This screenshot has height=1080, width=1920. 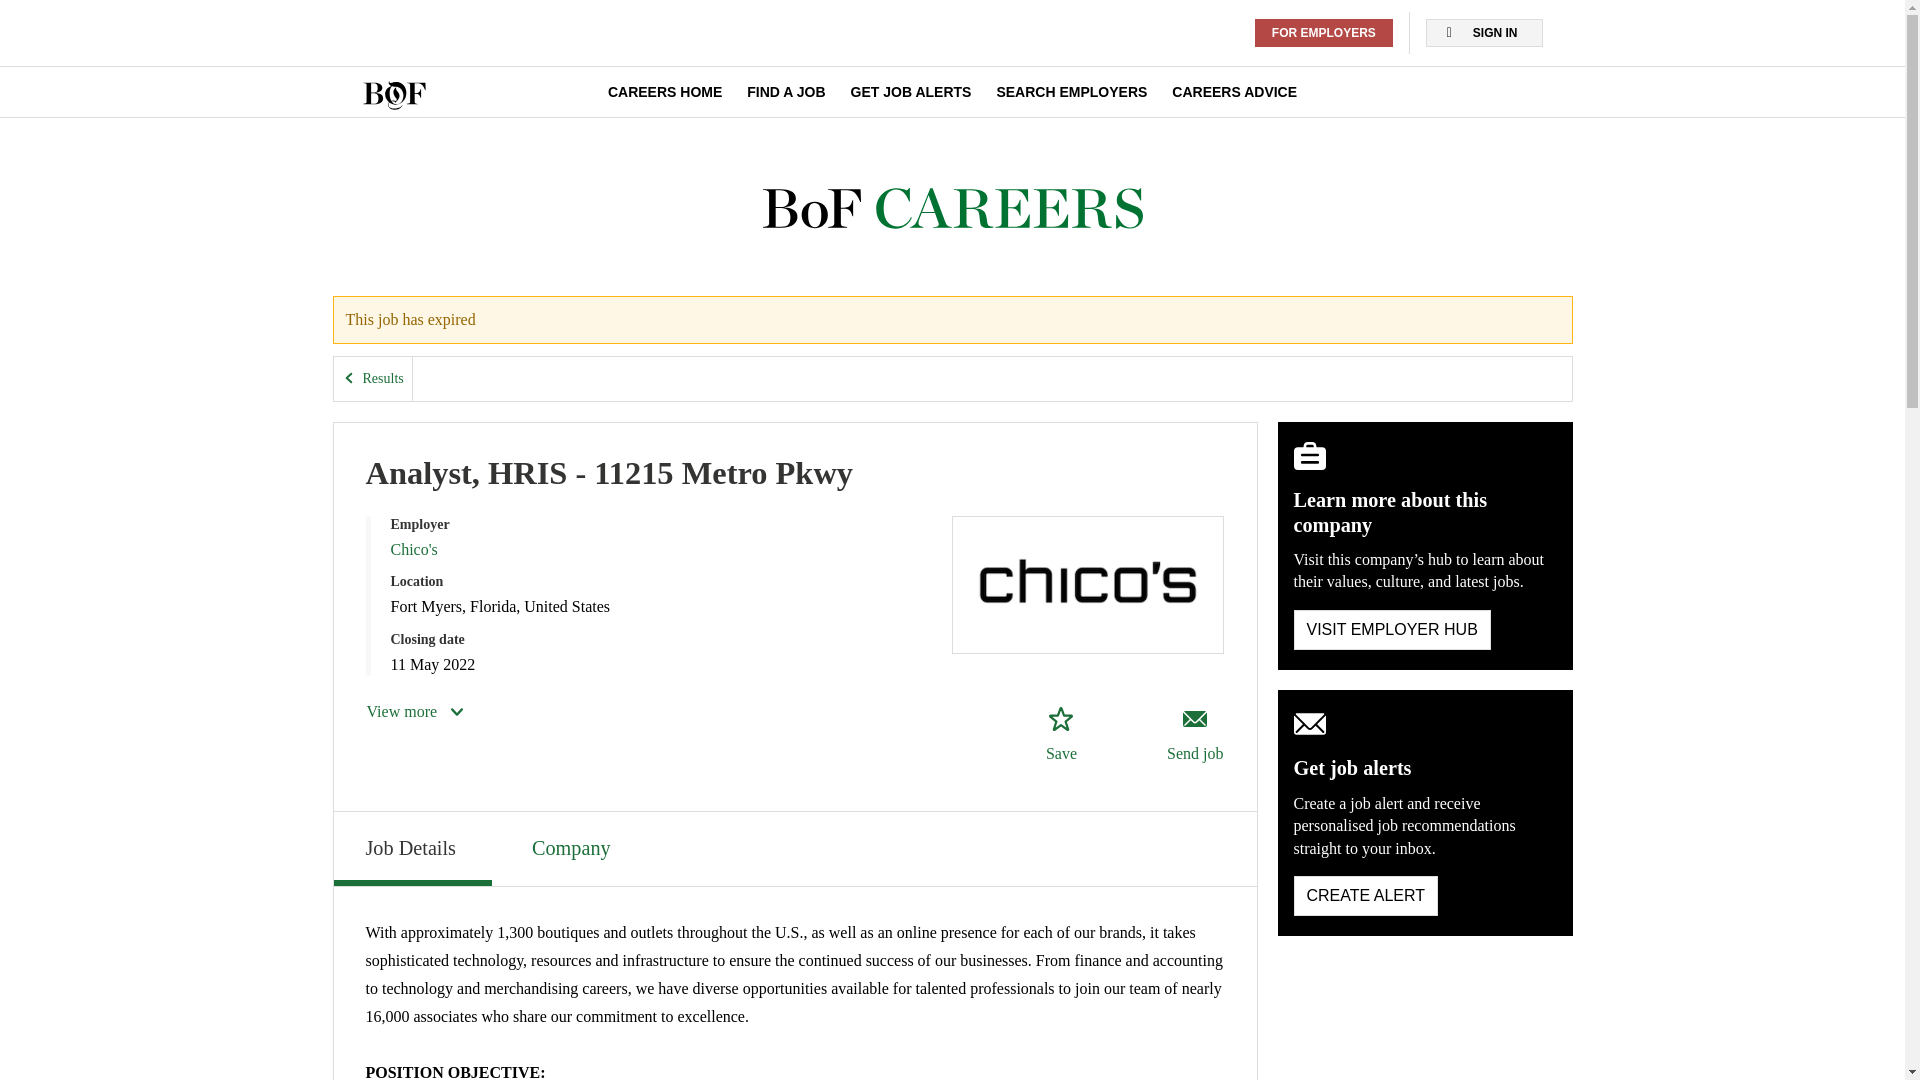 What do you see at coordinates (1366, 895) in the screenshot?
I see `CREATE ALERT` at bounding box center [1366, 895].